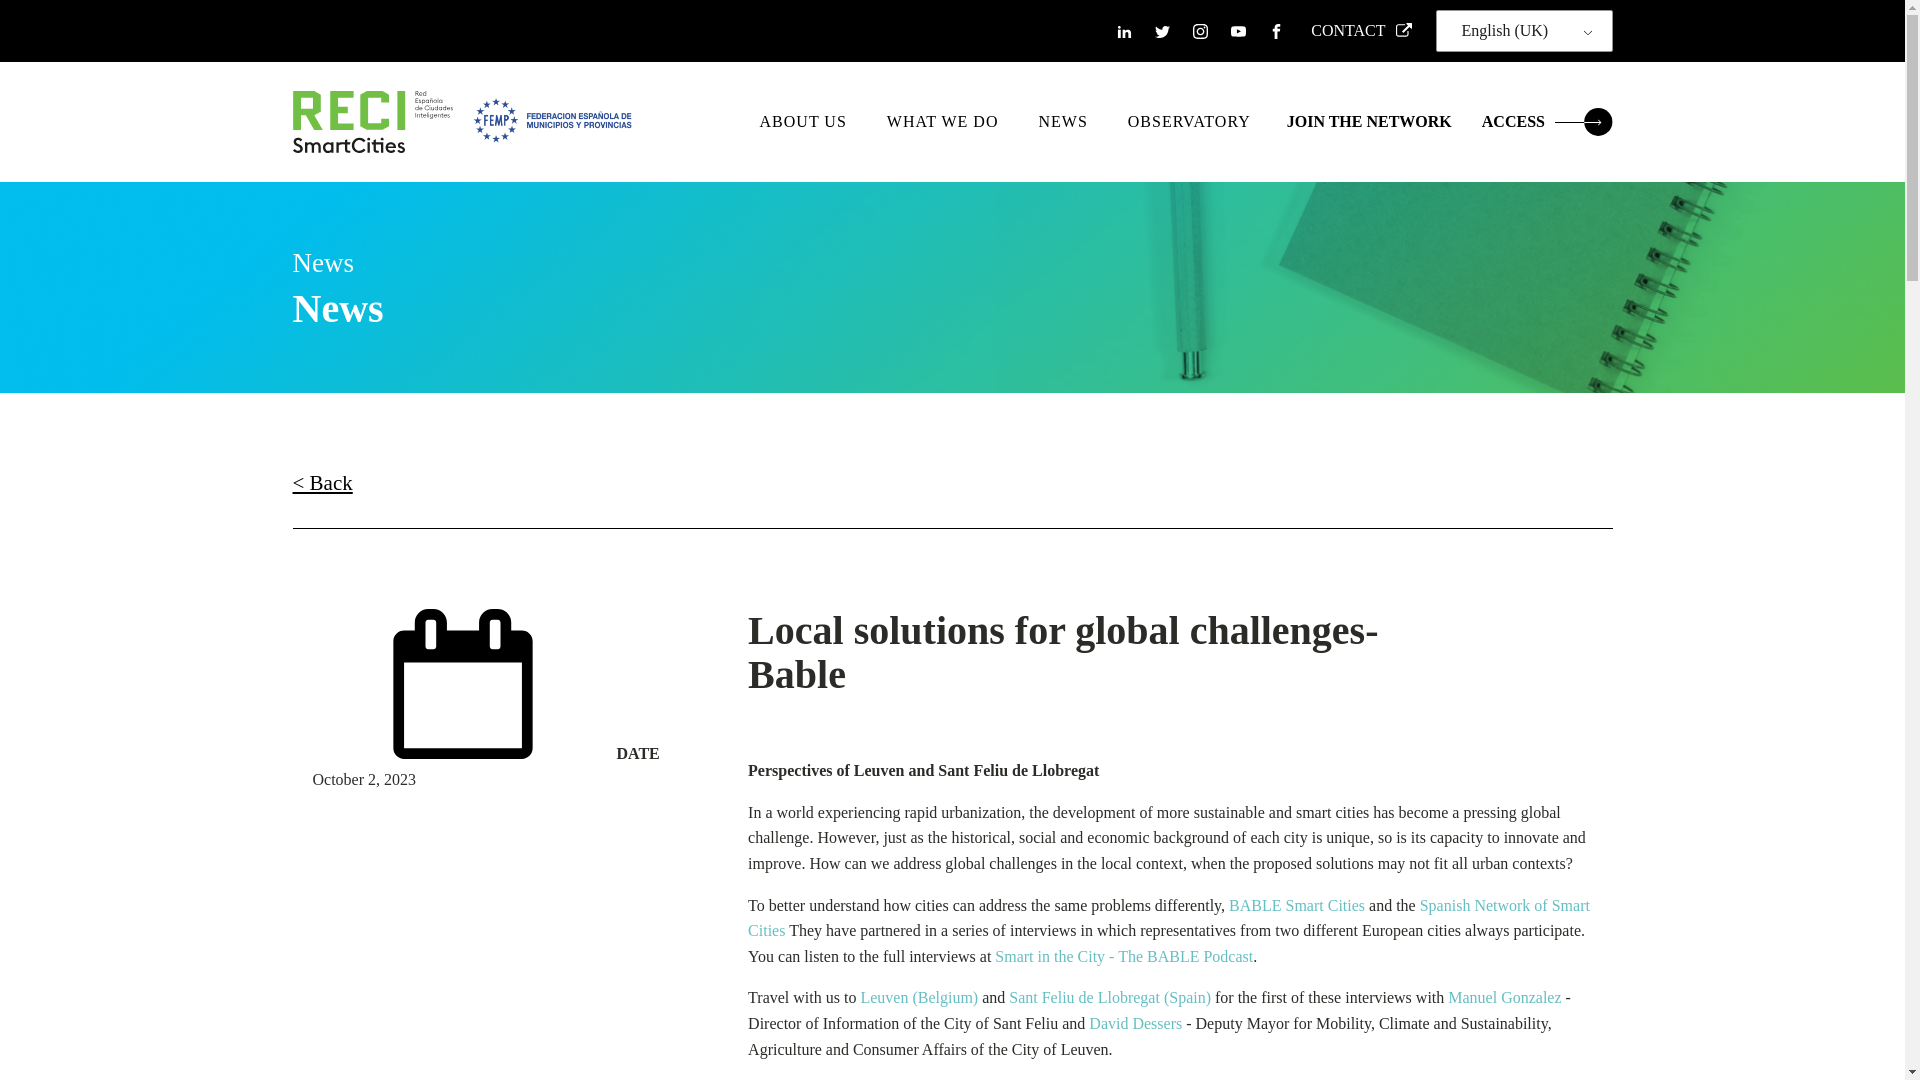 The height and width of the screenshot is (1080, 1920). Describe the element at coordinates (1124, 956) in the screenshot. I see `Smart in the City - The BABLE Podcast` at that location.